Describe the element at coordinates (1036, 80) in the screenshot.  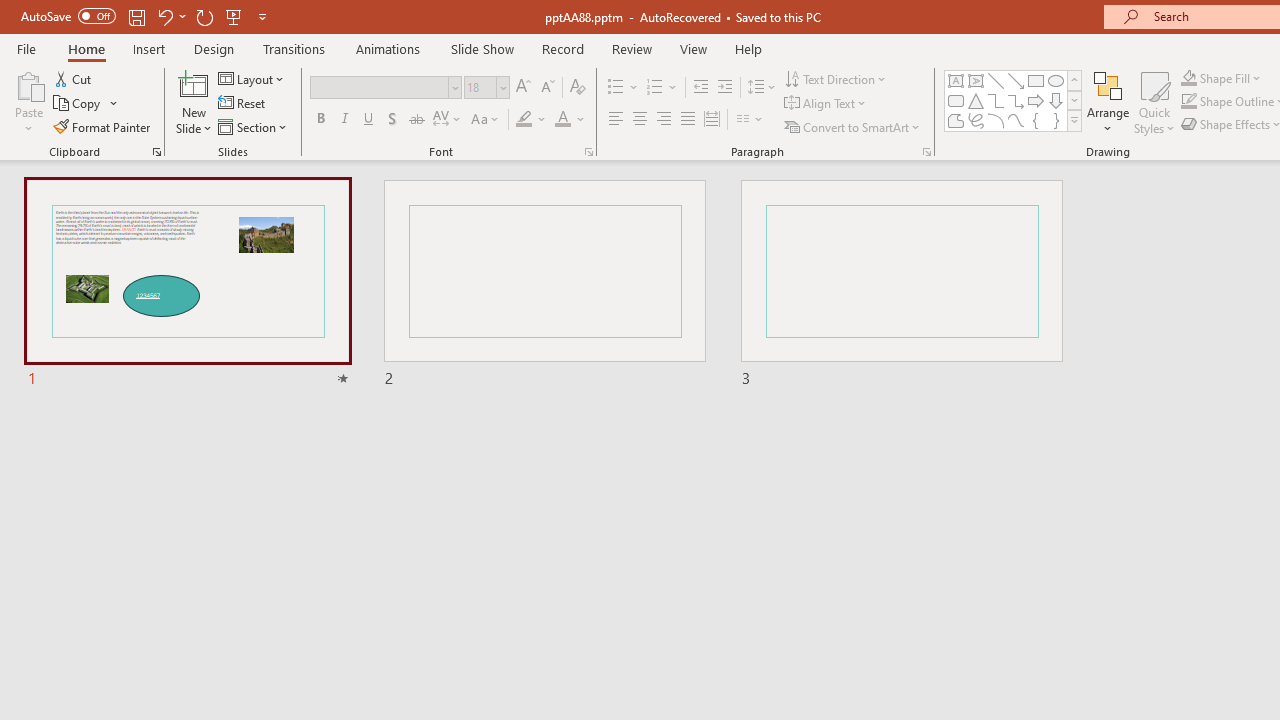
I see `Rectangle` at that location.